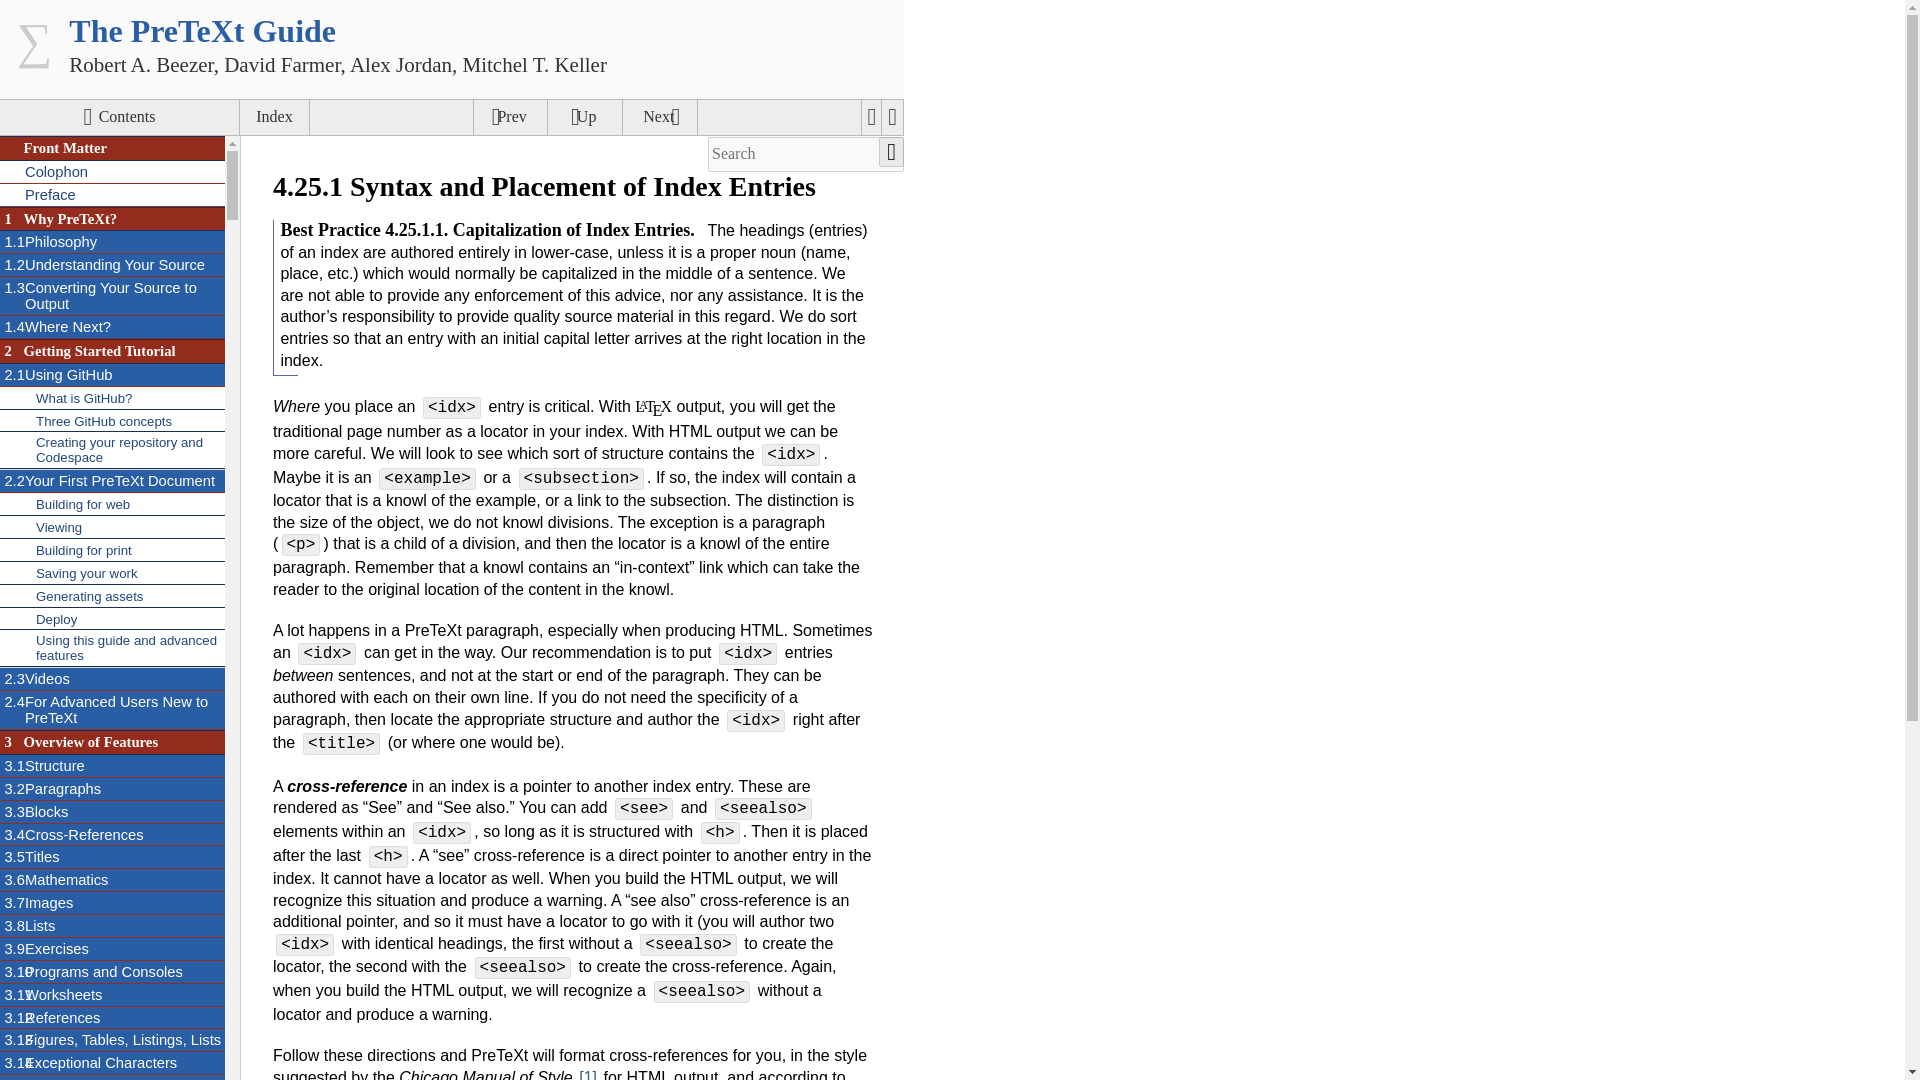 This screenshot has height=1080, width=1920. What do you see at coordinates (112, 328) in the screenshot?
I see `Three GitHub concepts` at bounding box center [112, 328].